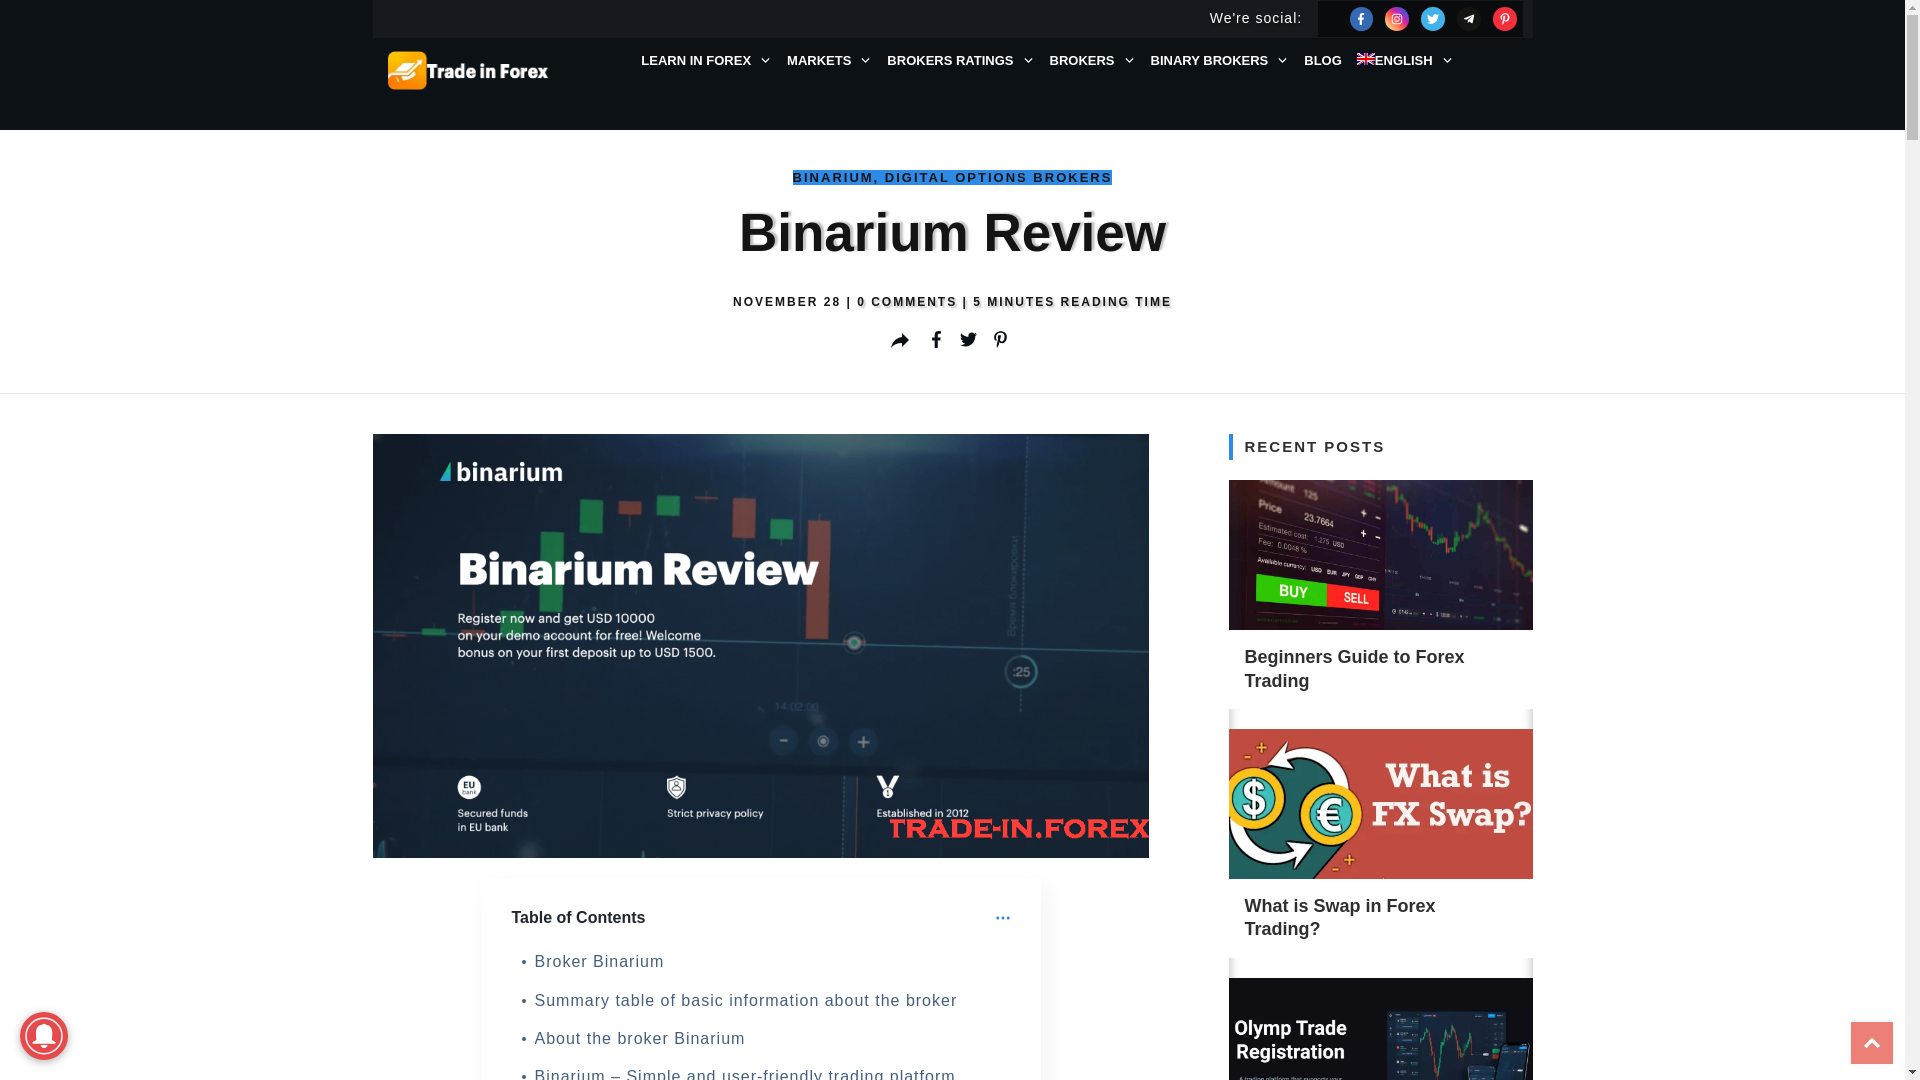  What do you see at coordinates (1014, 302) in the screenshot?
I see `0 COMMENTS | 5 MINUTES READING TIME` at bounding box center [1014, 302].